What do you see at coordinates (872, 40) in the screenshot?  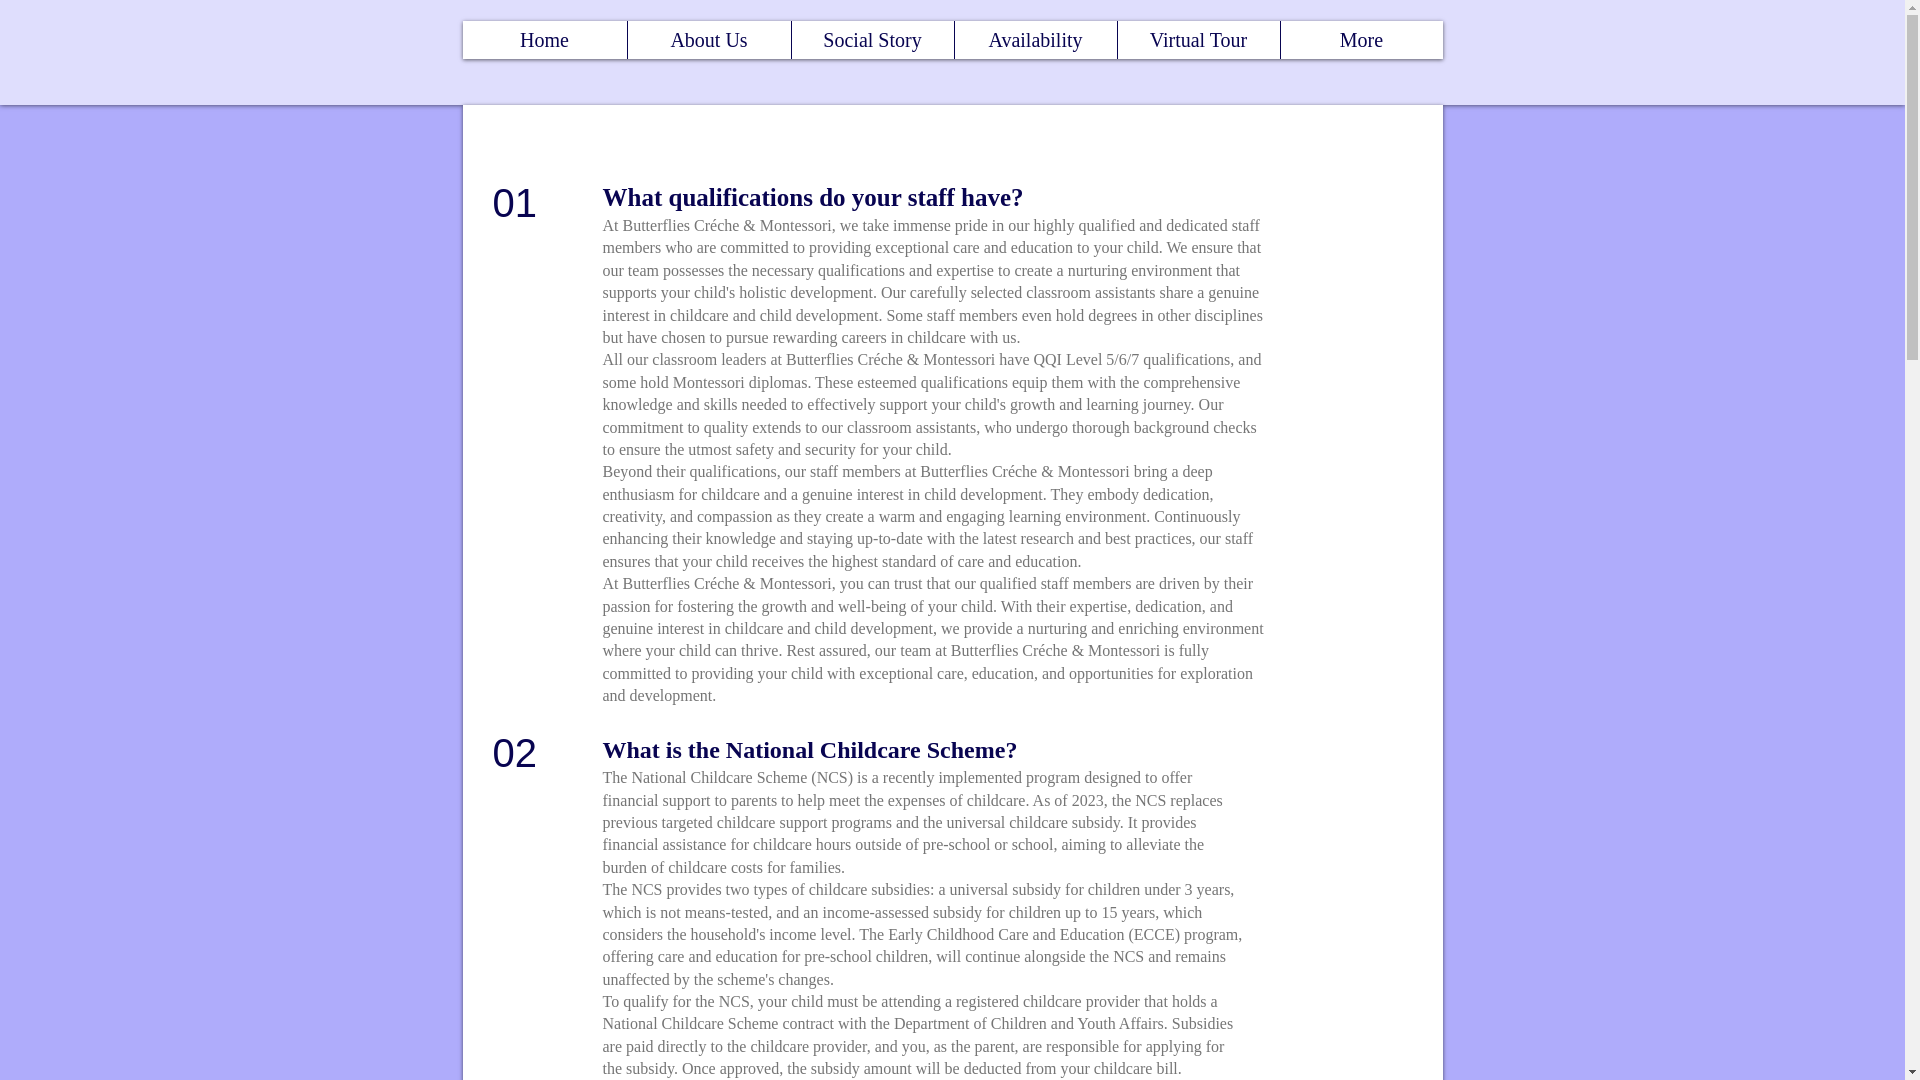 I see `Social Story` at bounding box center [872, 40].